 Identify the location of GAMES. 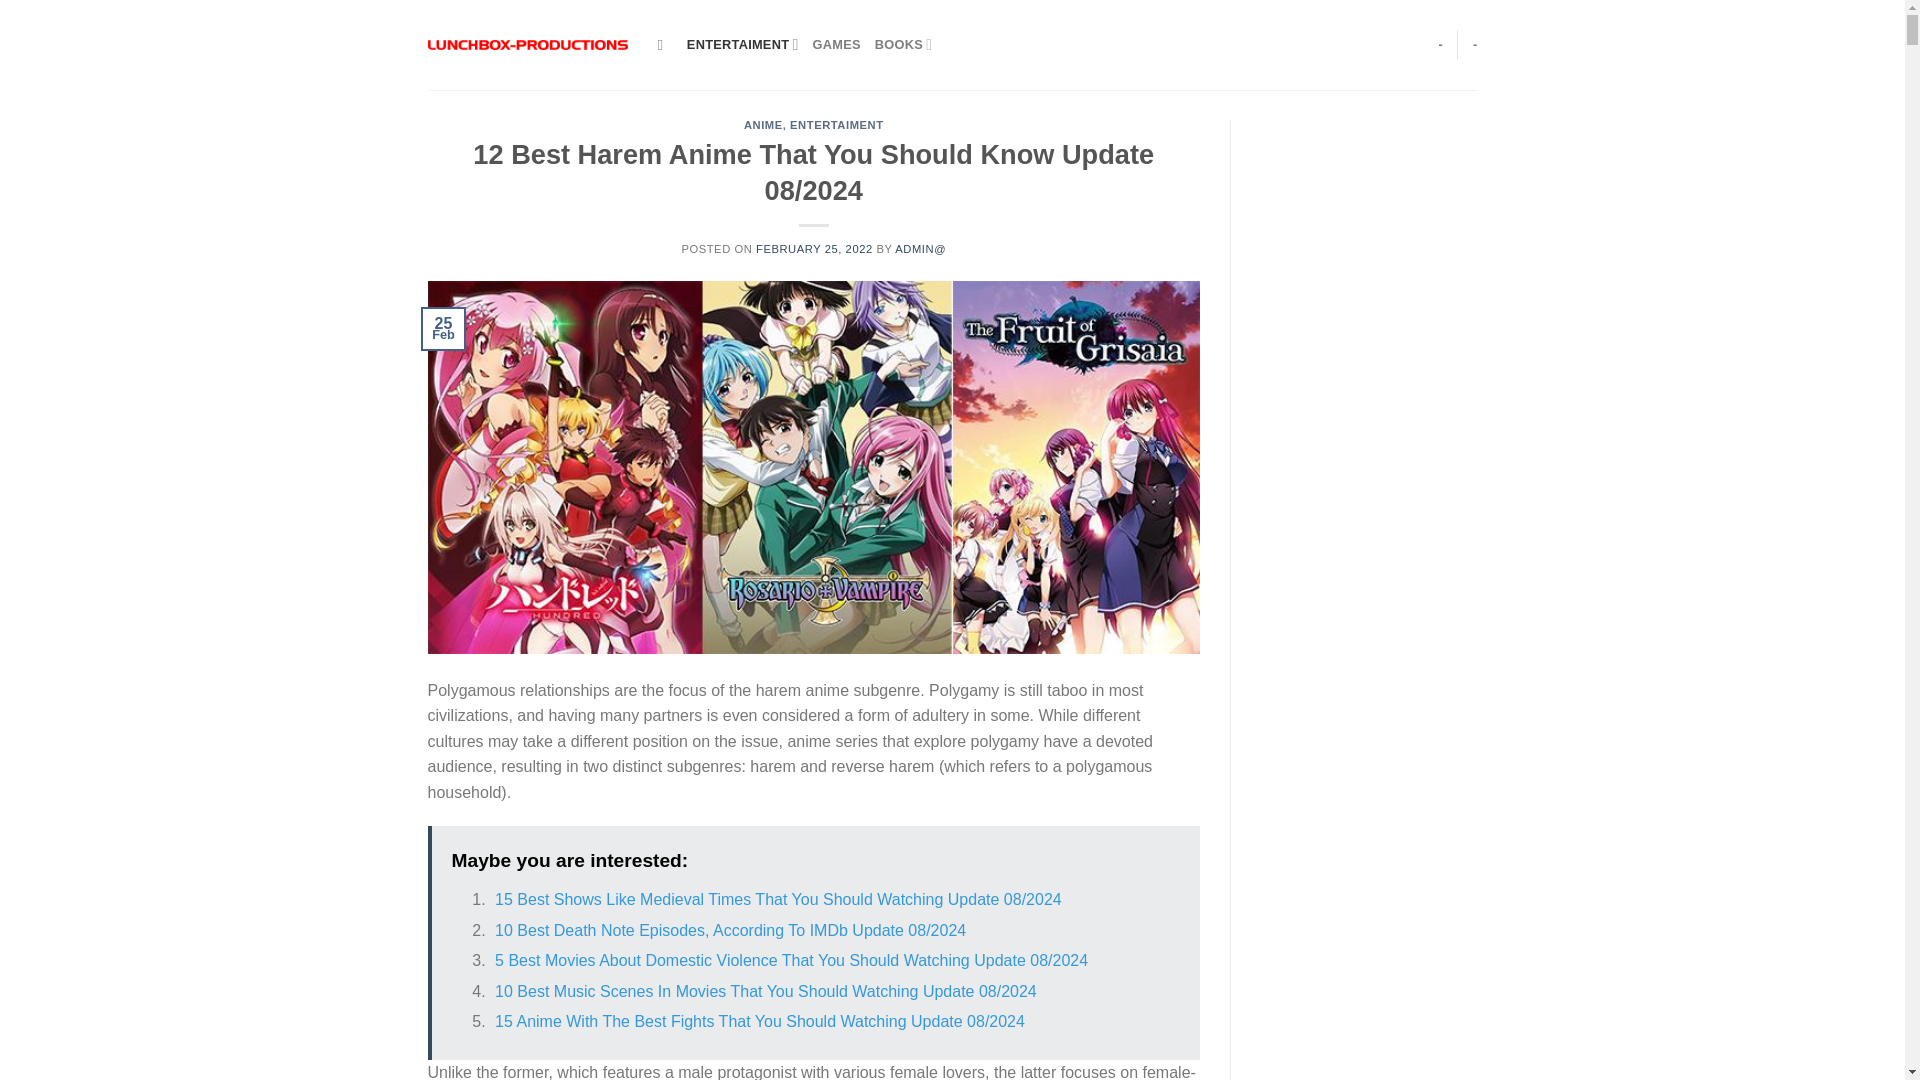
(836, 44).